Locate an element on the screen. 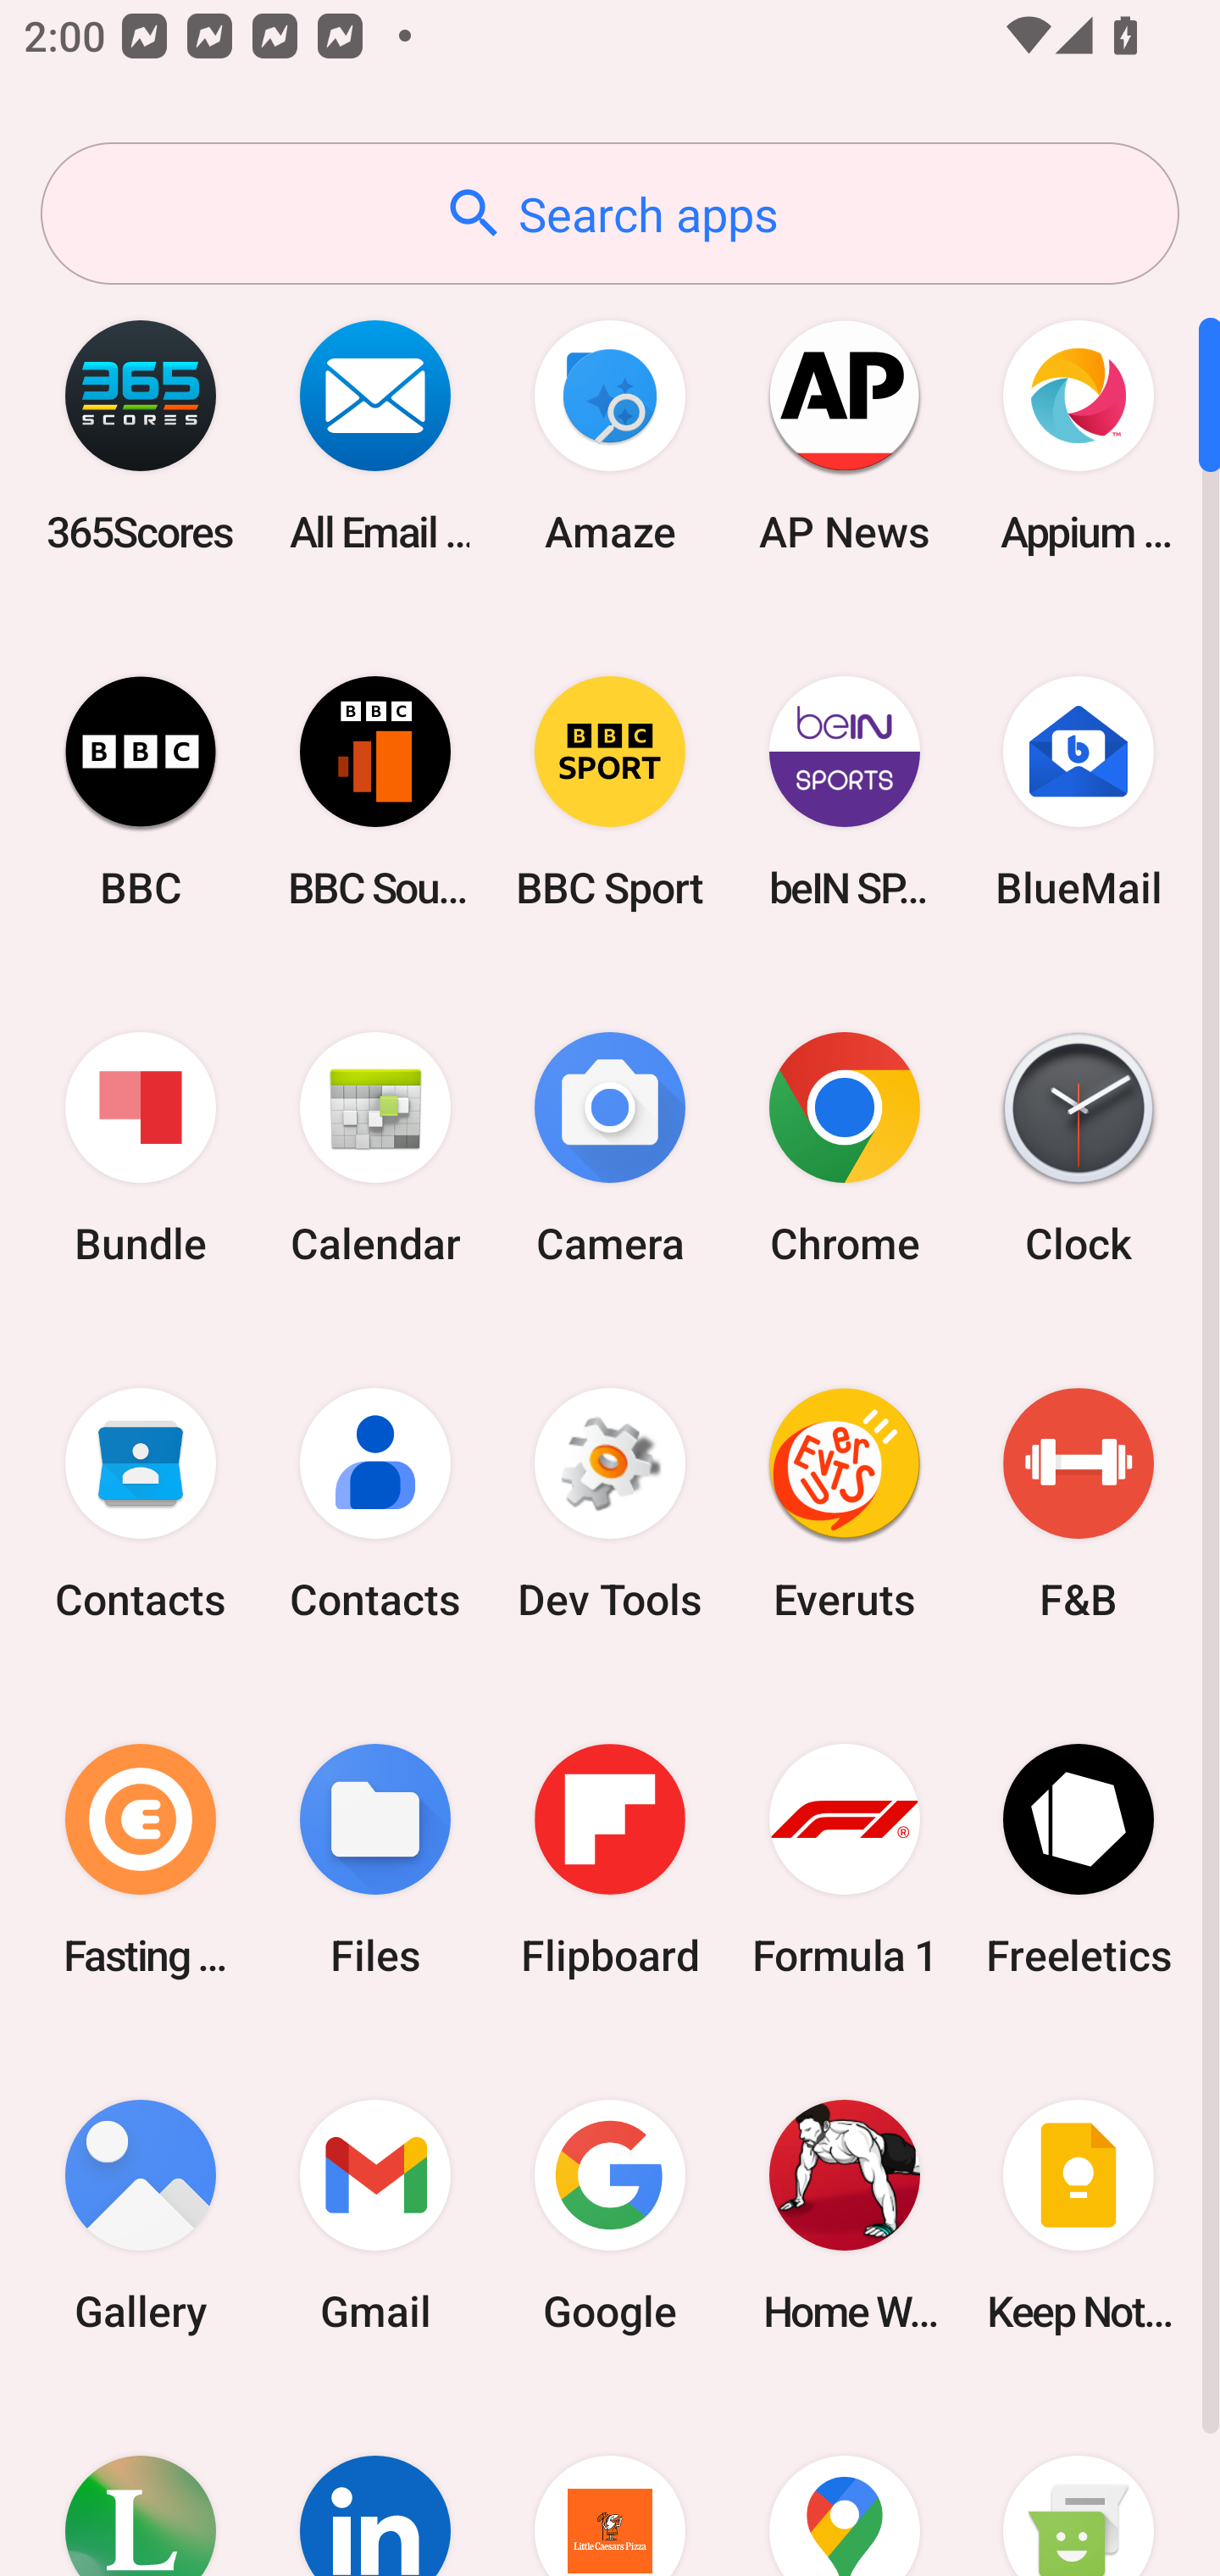 Image resolution: width=1220 pixels, height=2576 pixels. Gmail is located at coordinates (375, 2215).